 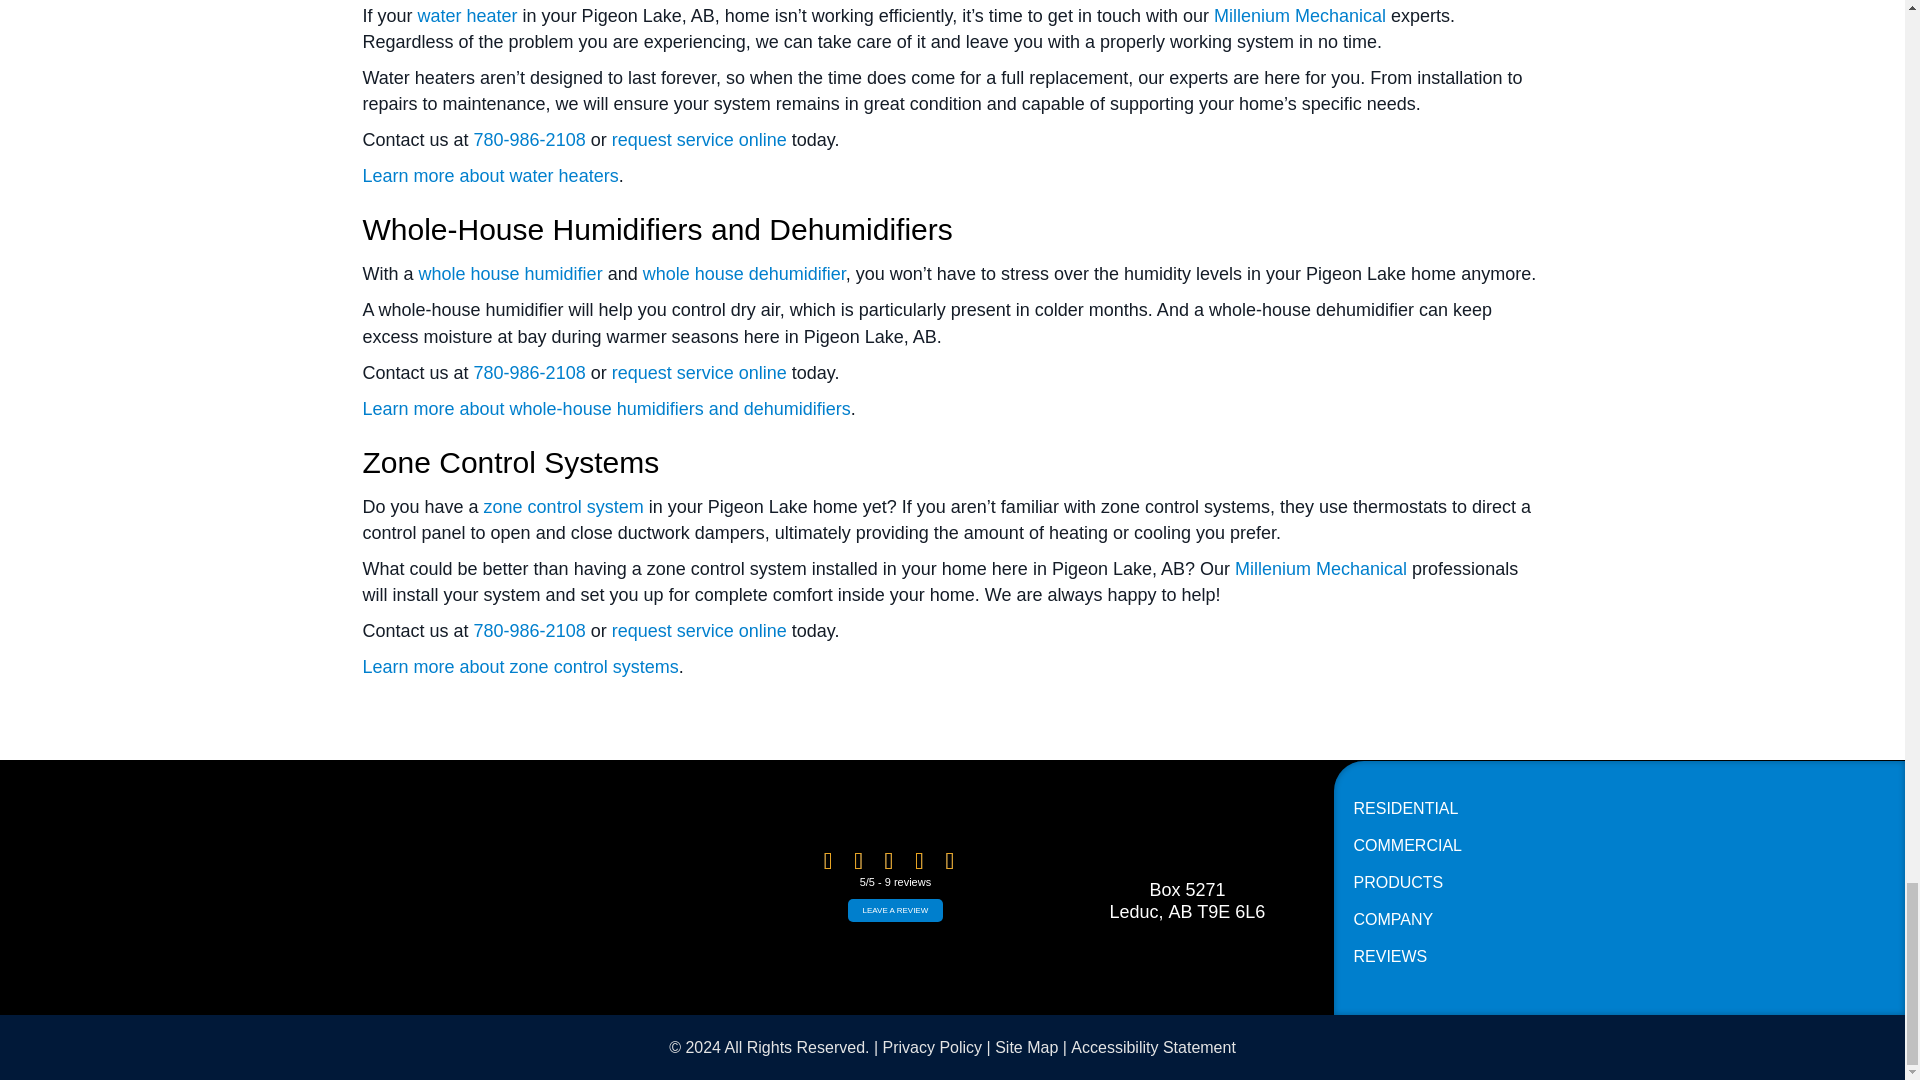 What do you see at coordinates (554, 888) in the screenshot?
I see `logo-white outline` at bounding box center [554, 888].